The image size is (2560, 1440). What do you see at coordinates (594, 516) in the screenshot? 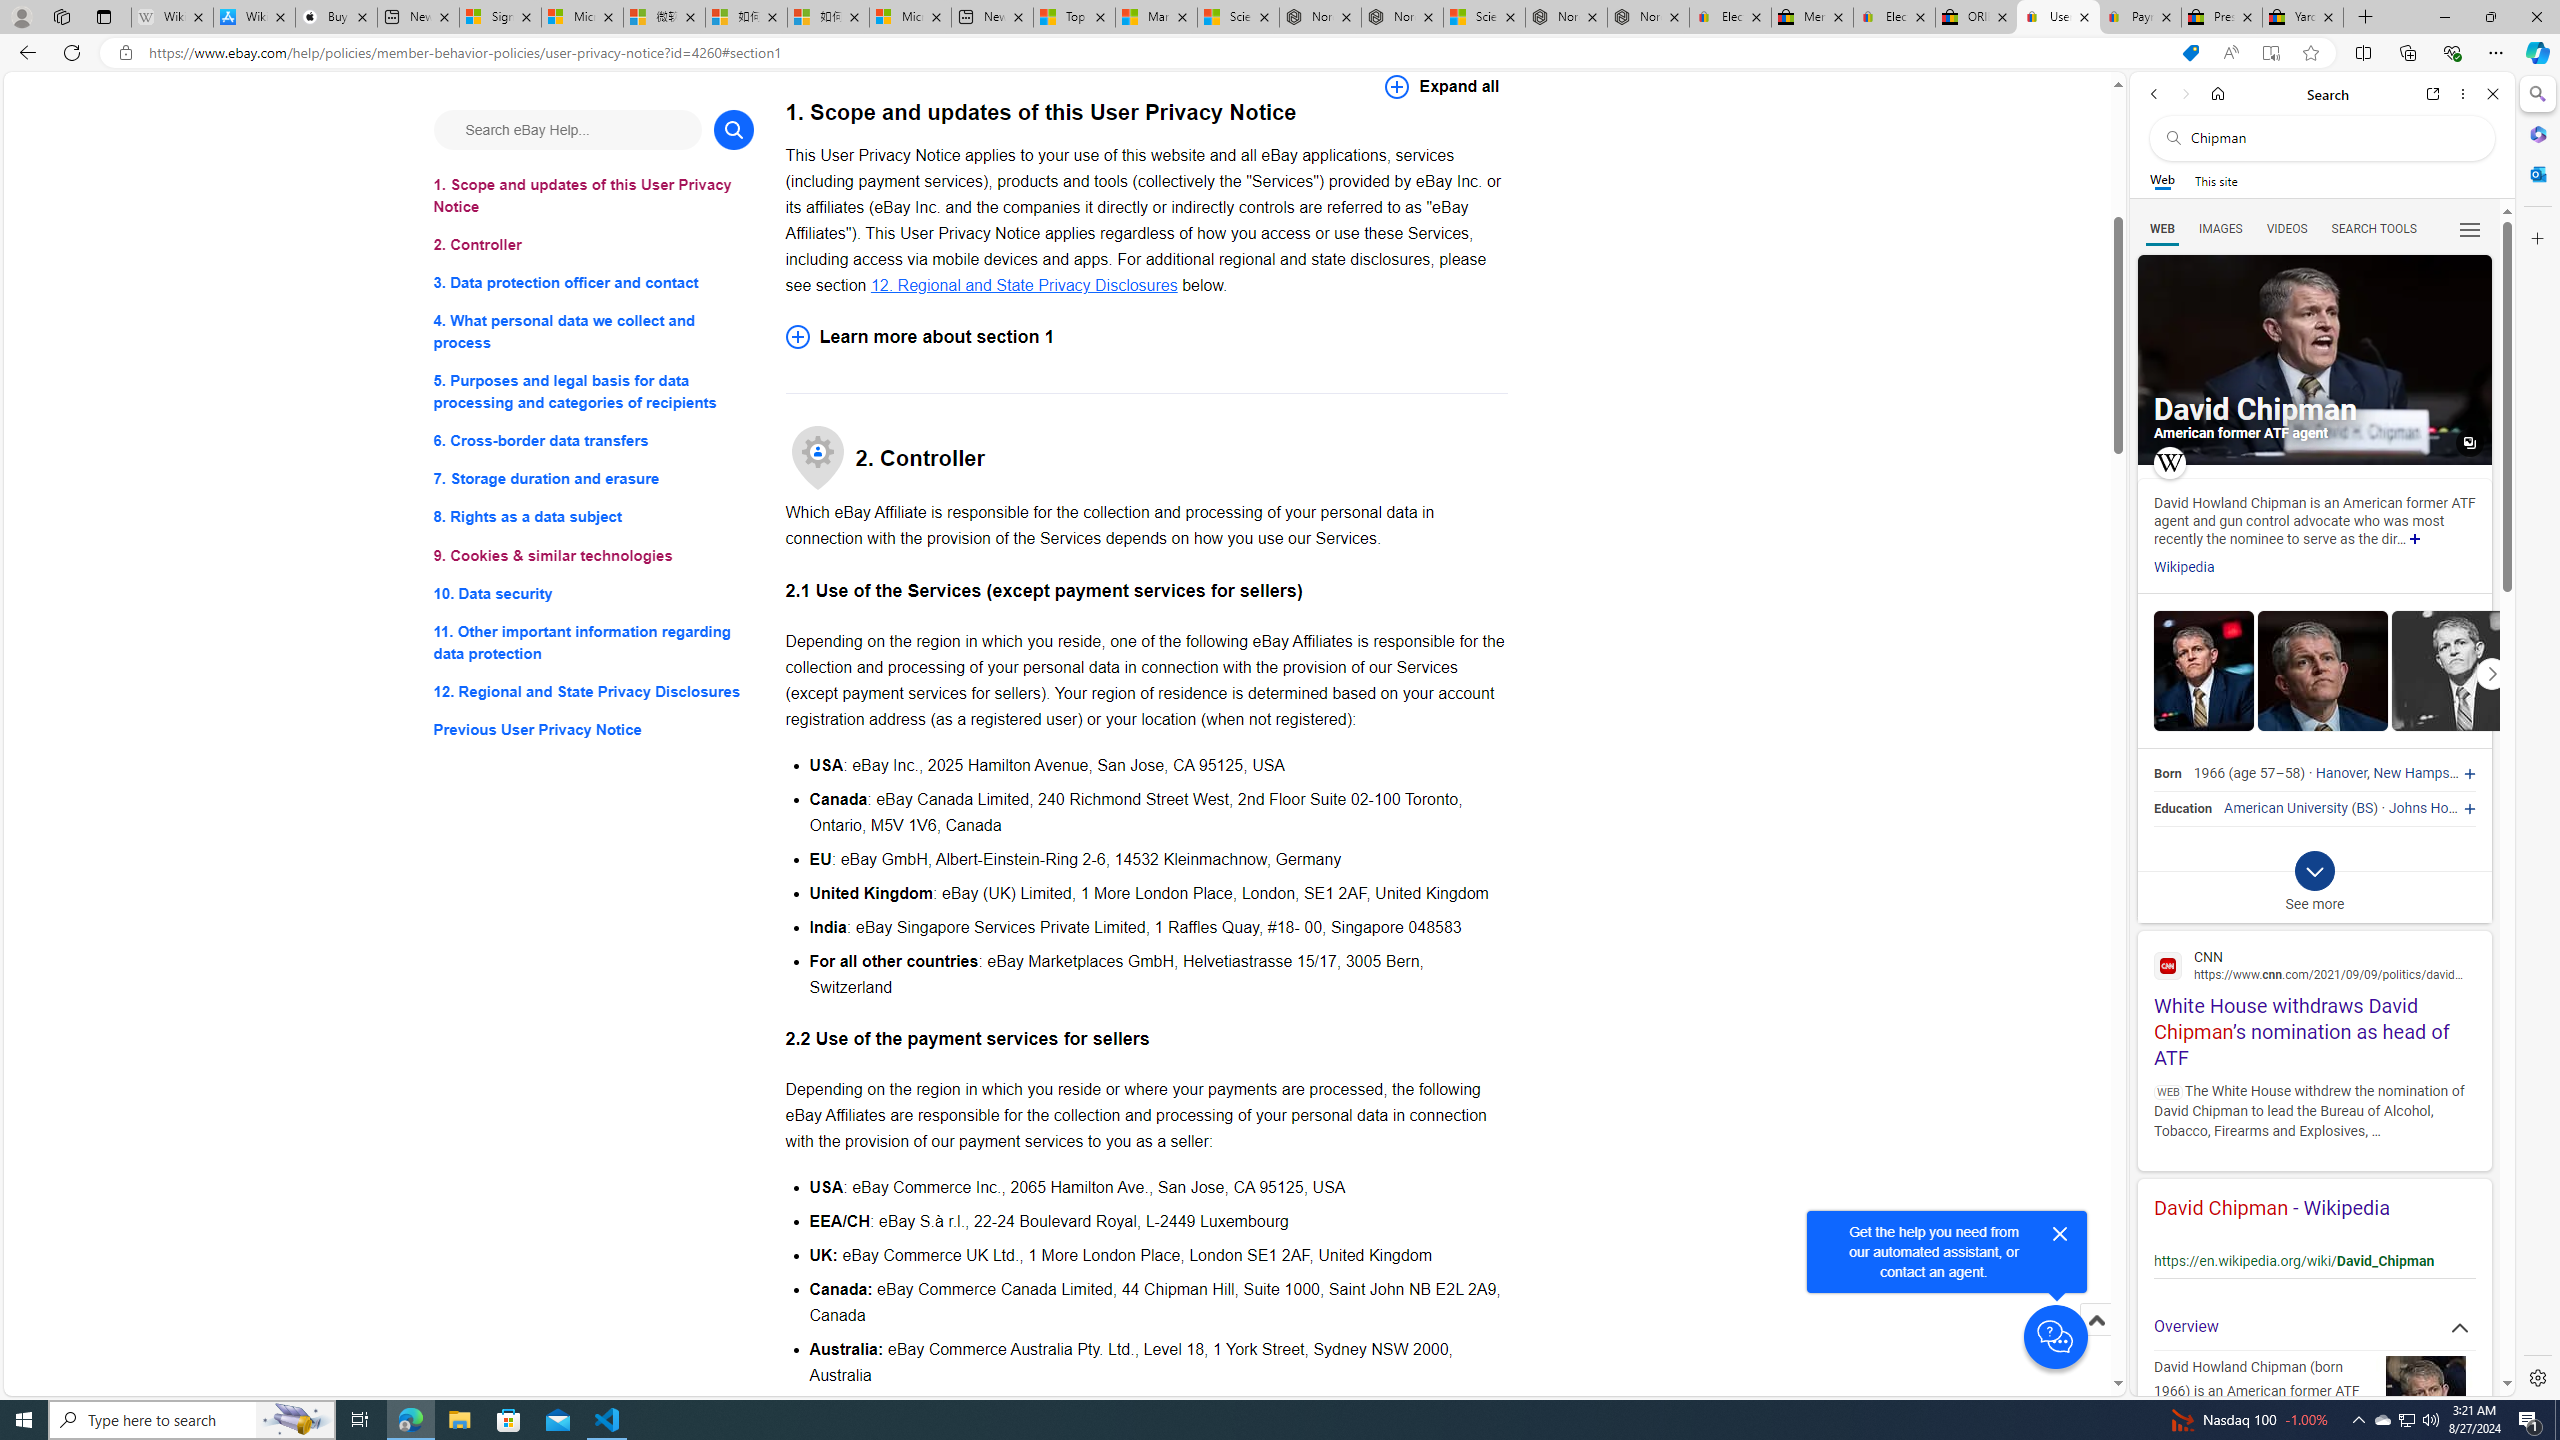
I see `8. Rights as a data subject` at bounding box center [594, 516].